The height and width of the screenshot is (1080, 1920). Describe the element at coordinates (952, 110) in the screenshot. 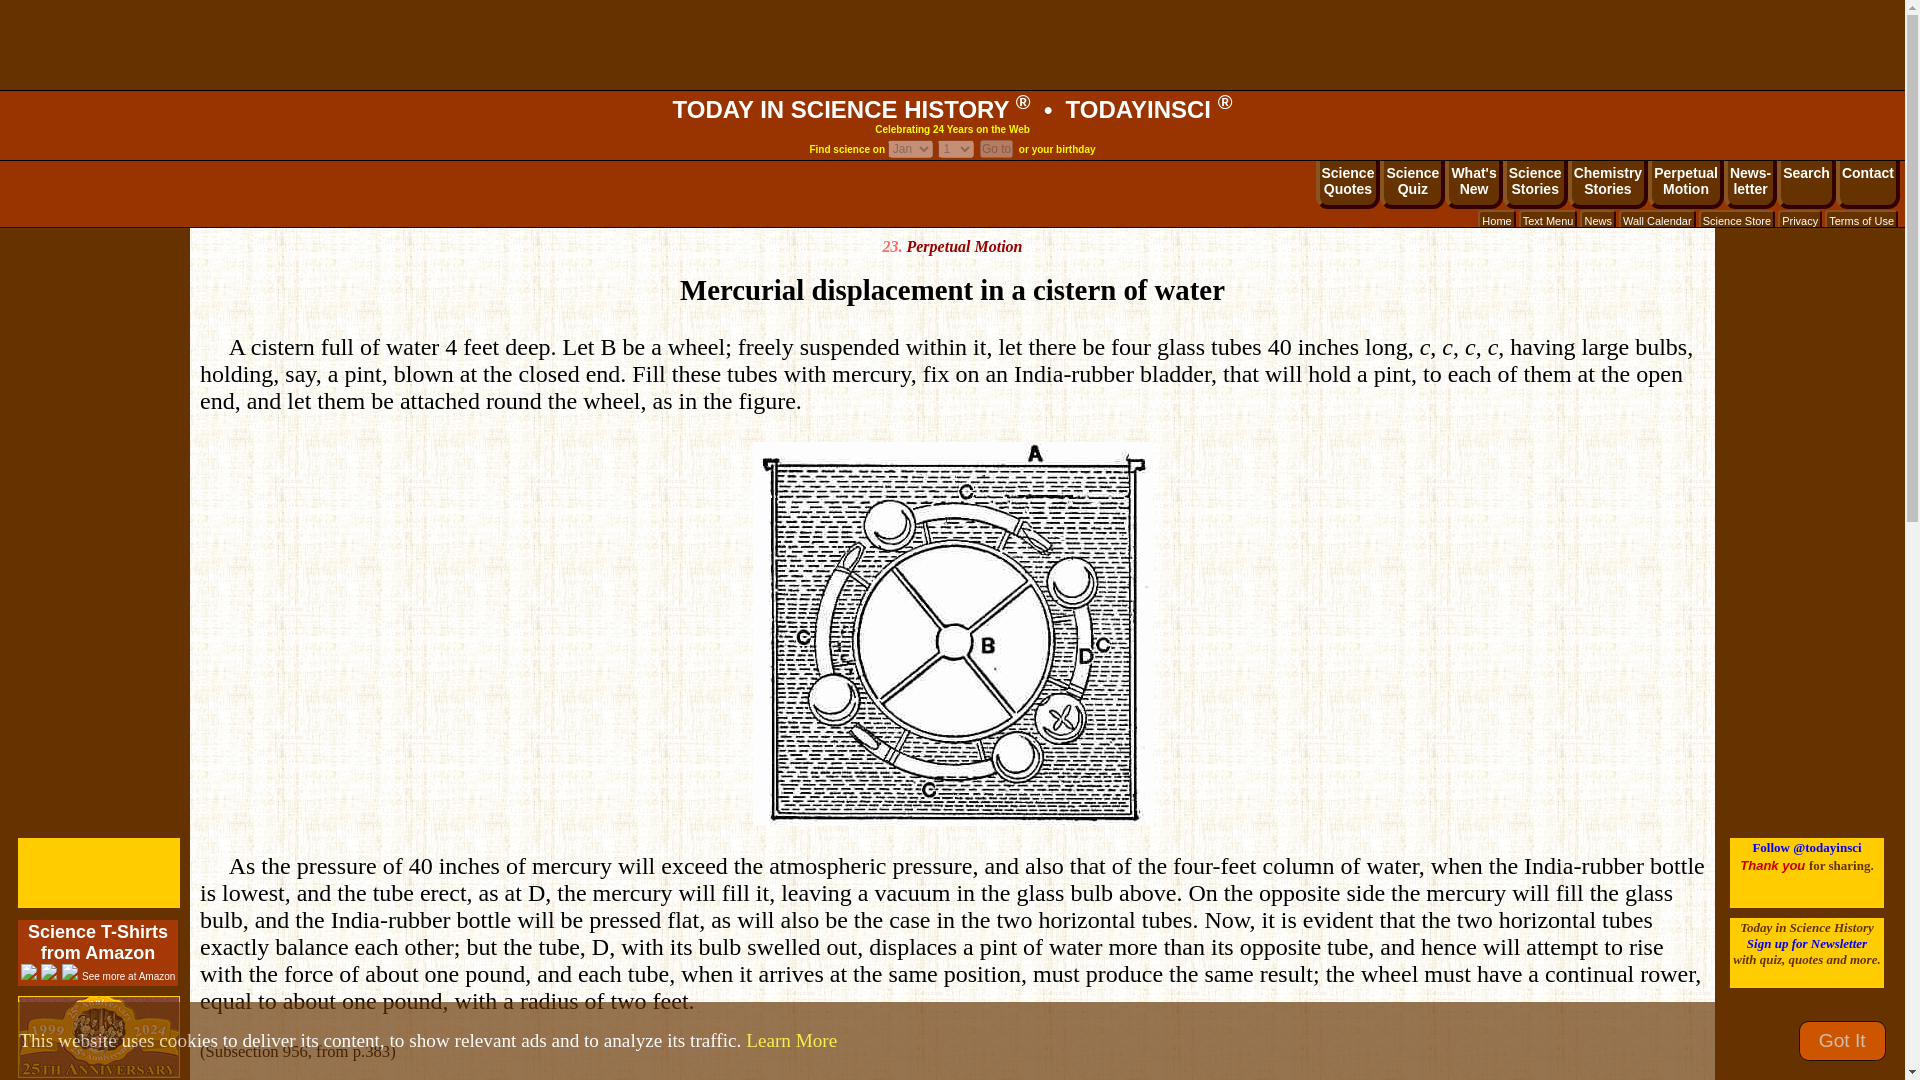

I see `Select Month first, and then Day` at that location.